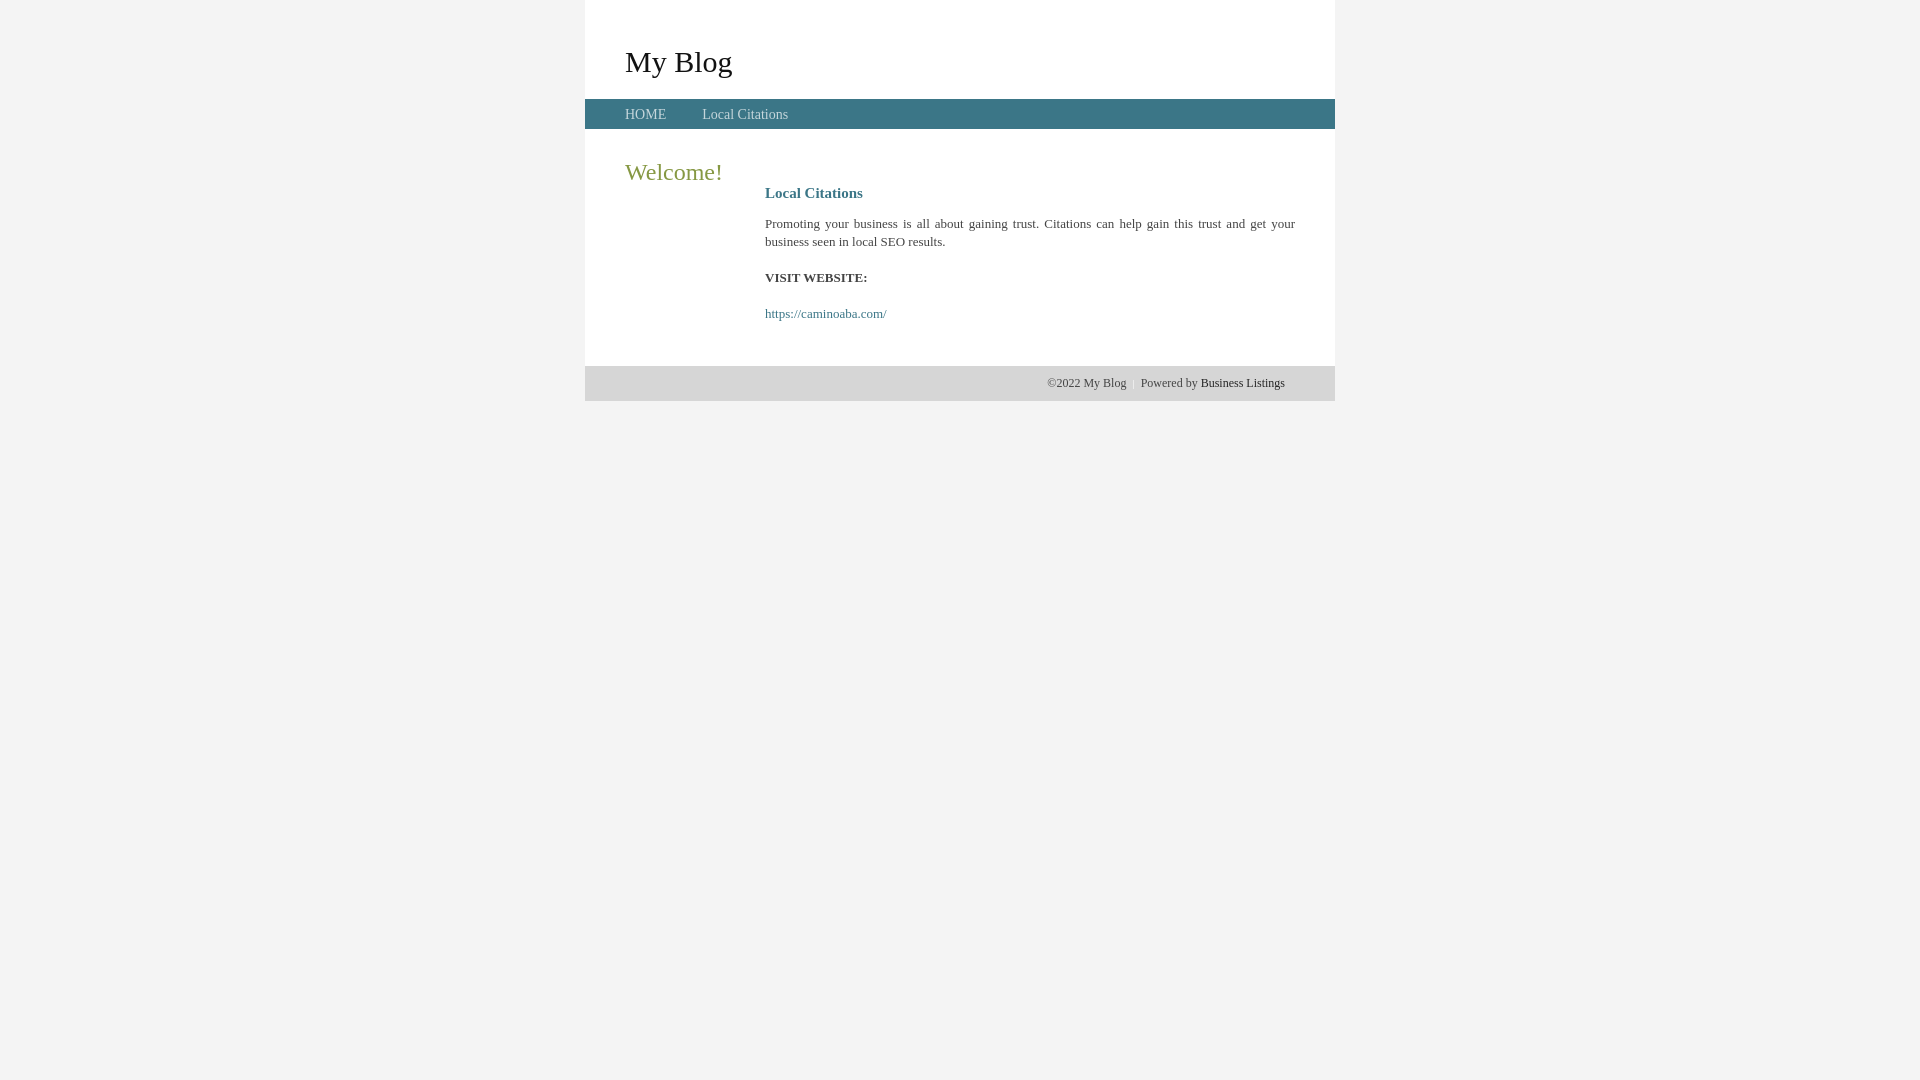 The height and width of the screenshot is (1080, 1920). Describe the element at coordinates (1243, 383) in the screenshot. I see `Business Listings` at that location.